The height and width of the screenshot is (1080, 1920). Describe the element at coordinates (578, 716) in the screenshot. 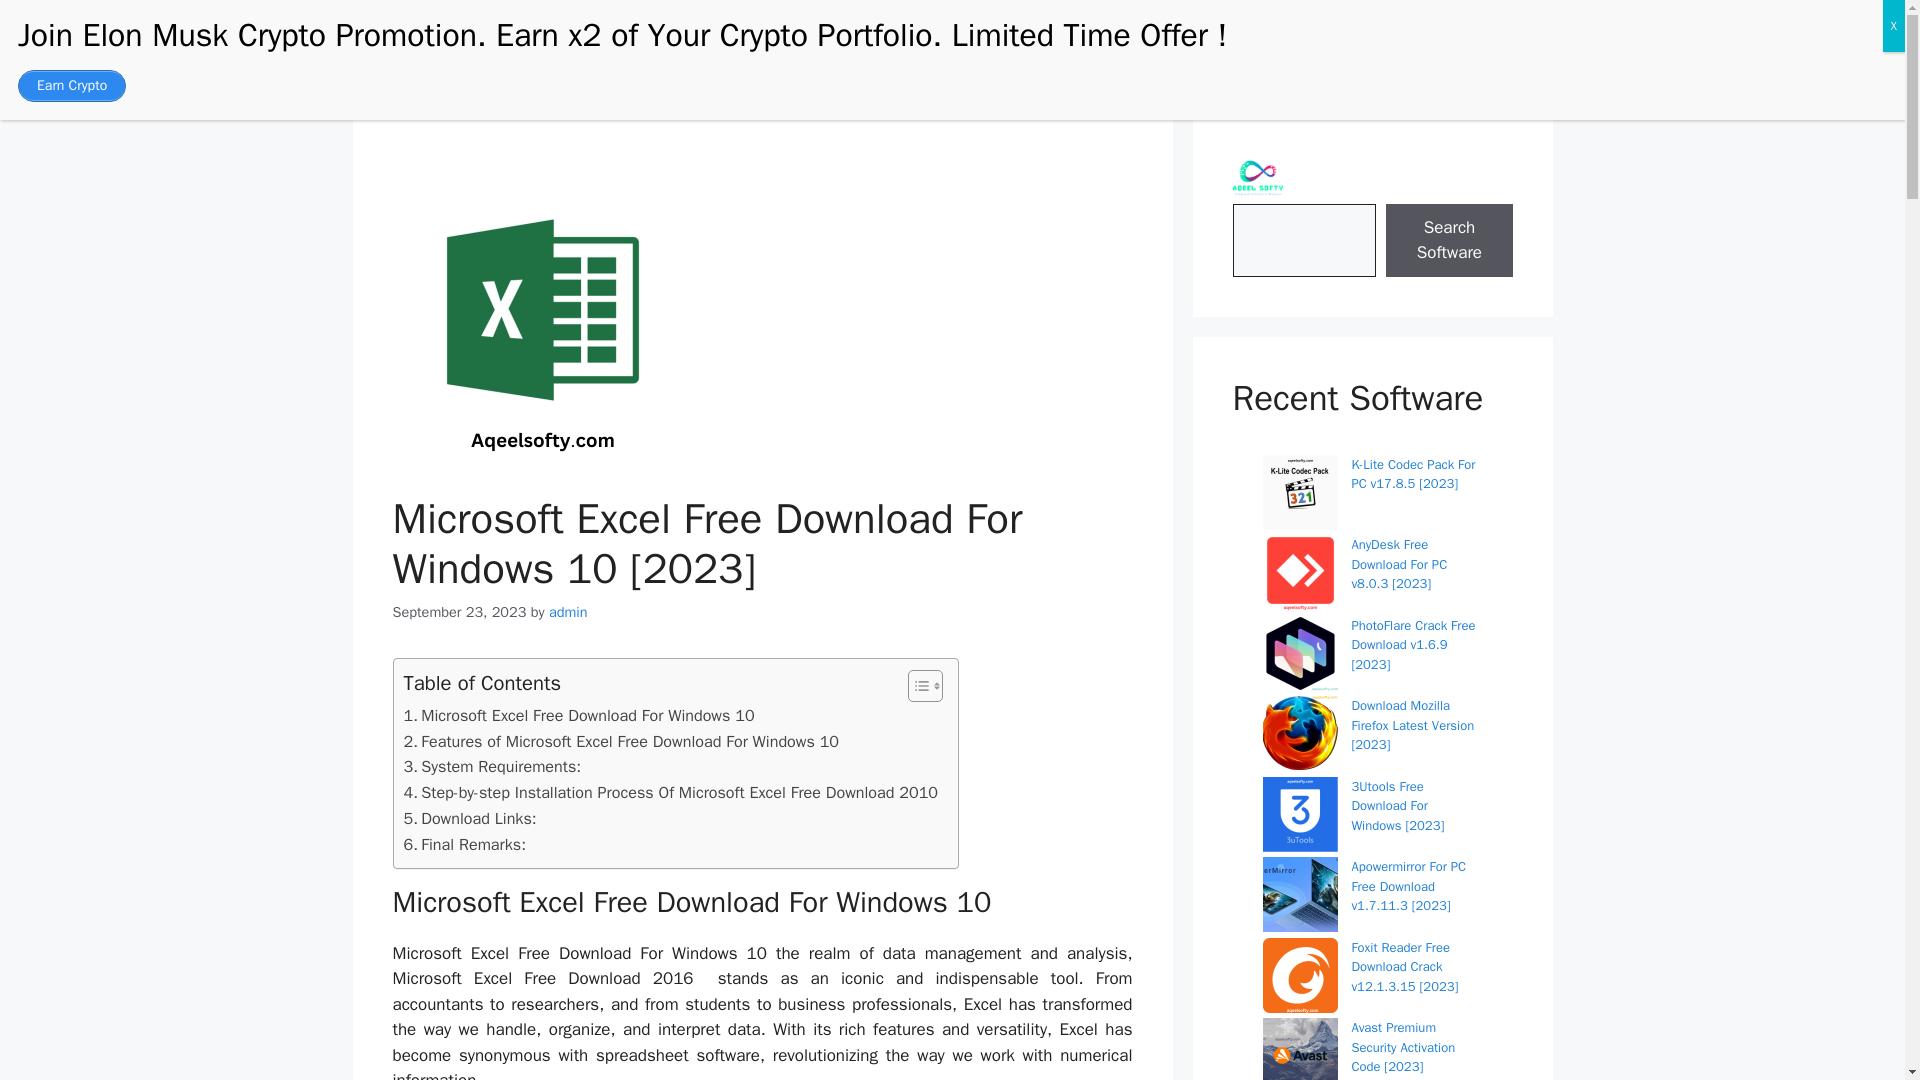

I see `Microsoft Excel Free Download For Windows 10` at that location.